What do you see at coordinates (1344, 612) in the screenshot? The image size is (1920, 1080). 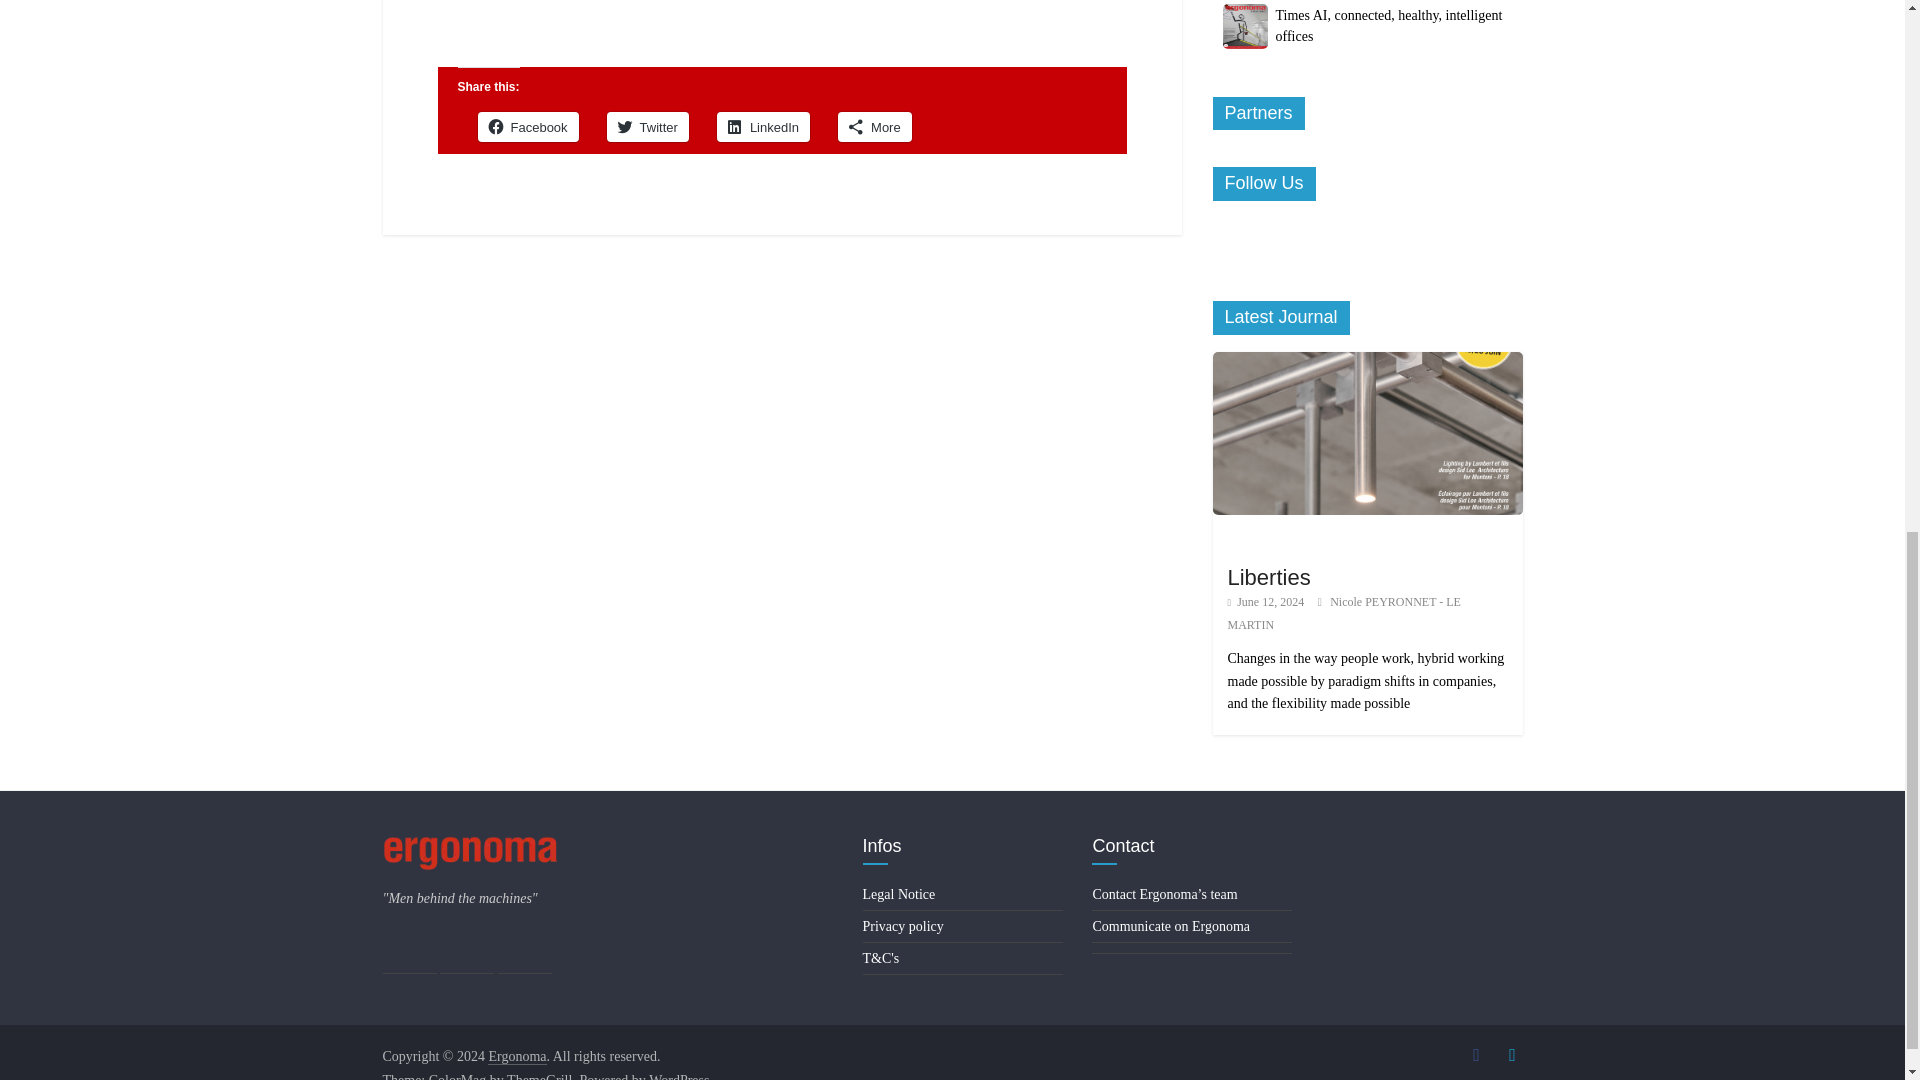 I see `Nicole PEYRONNET - LE MARTIN` at bounding box center [1344, 612].